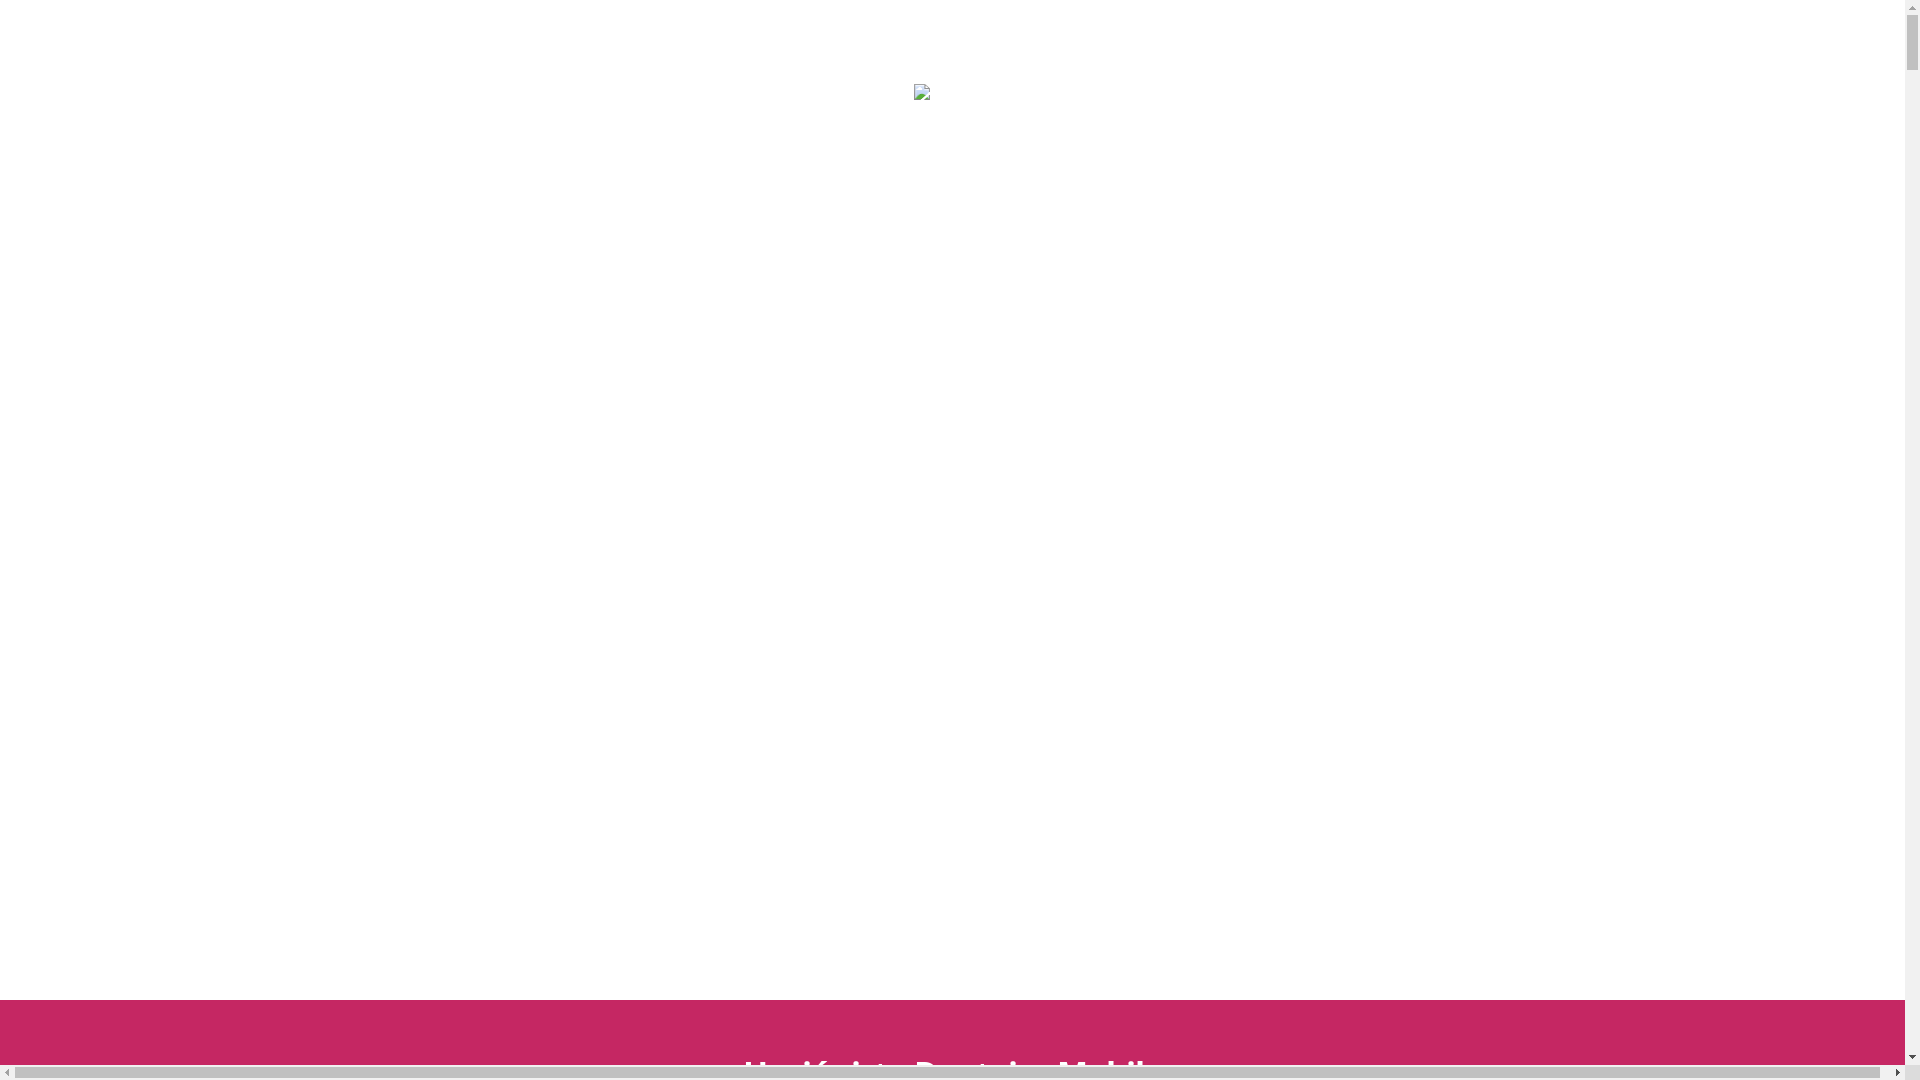 This screenshot has height=1080, width=1920. Describe the element at coordinates (954, 234) in the screenshot. I see `Belle Bouche Bonnes Dents` at that location.